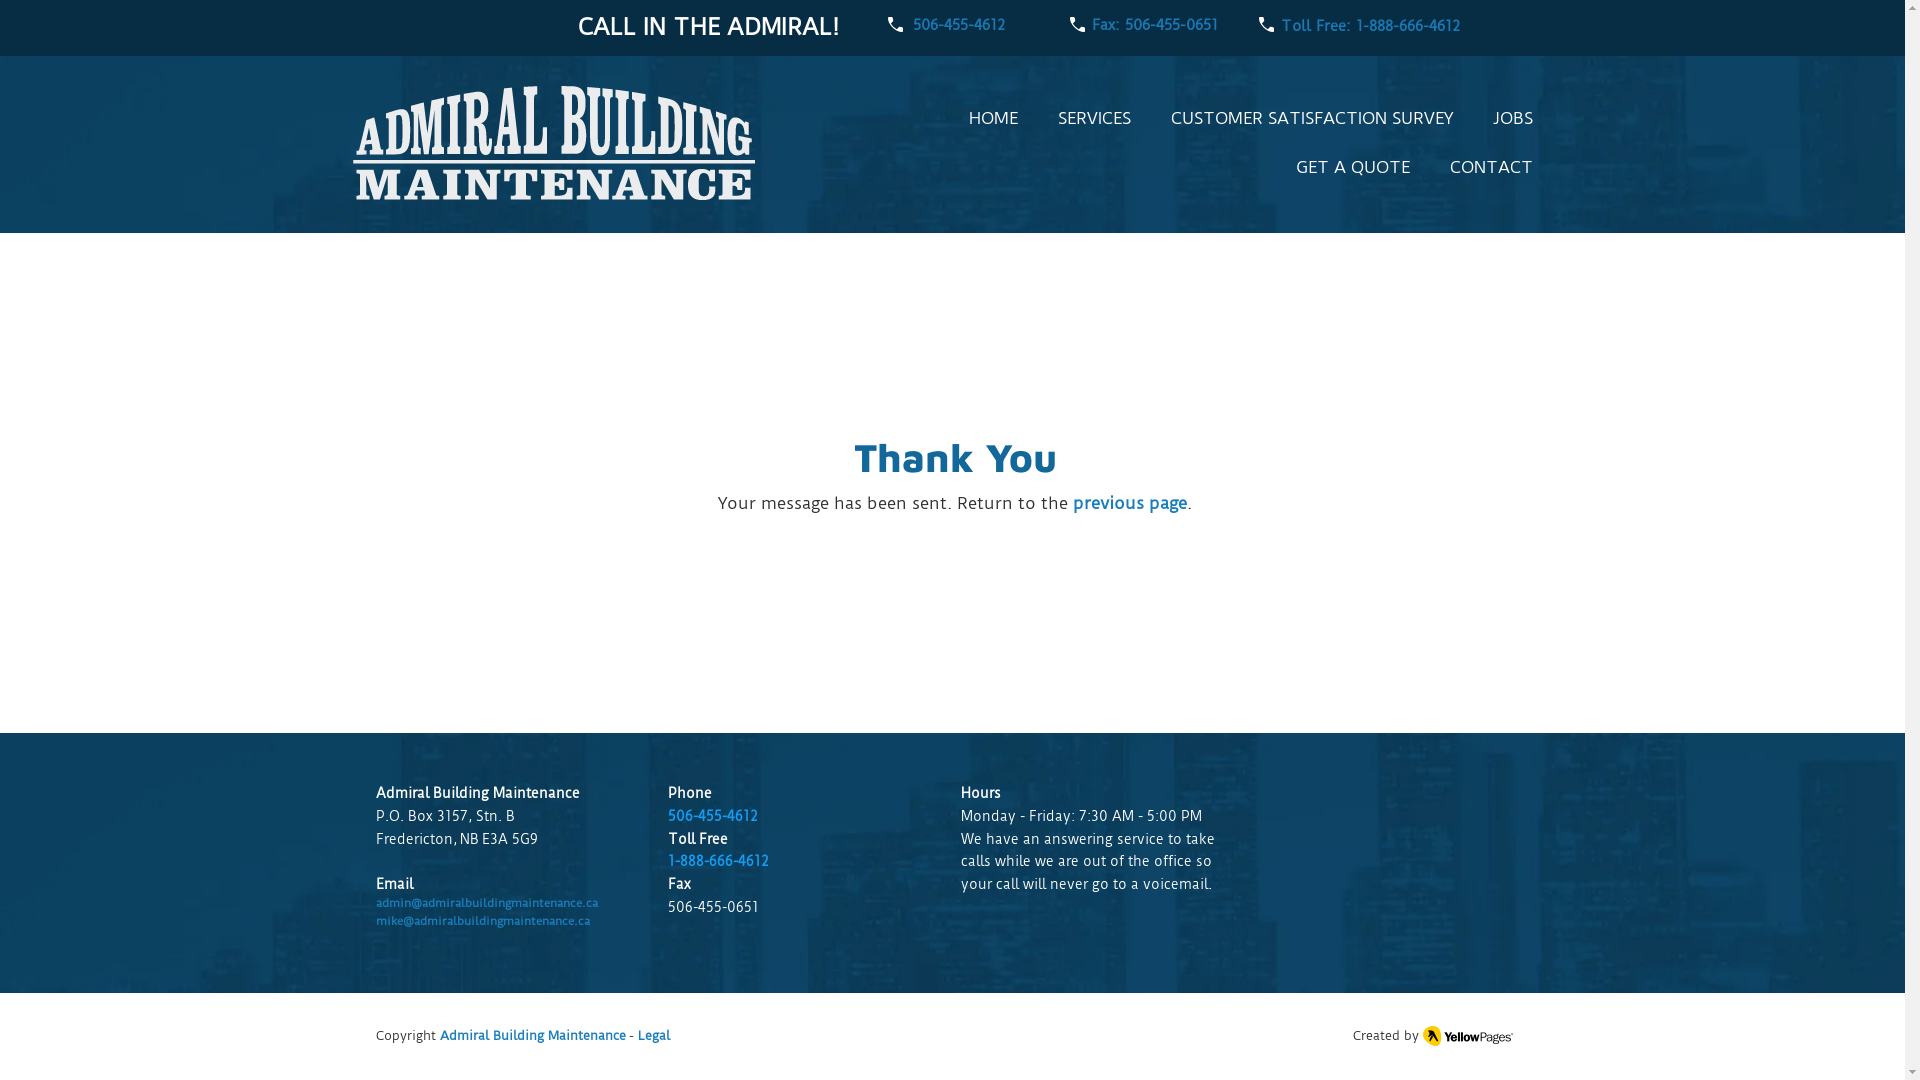 The width and height of the screenshot is (1920, 1080). What do you see at coordinates (483, 921) in the screenshot?
I see `mike@admiralbuildingmaintenance.ca` at bounding box center [483, 921].